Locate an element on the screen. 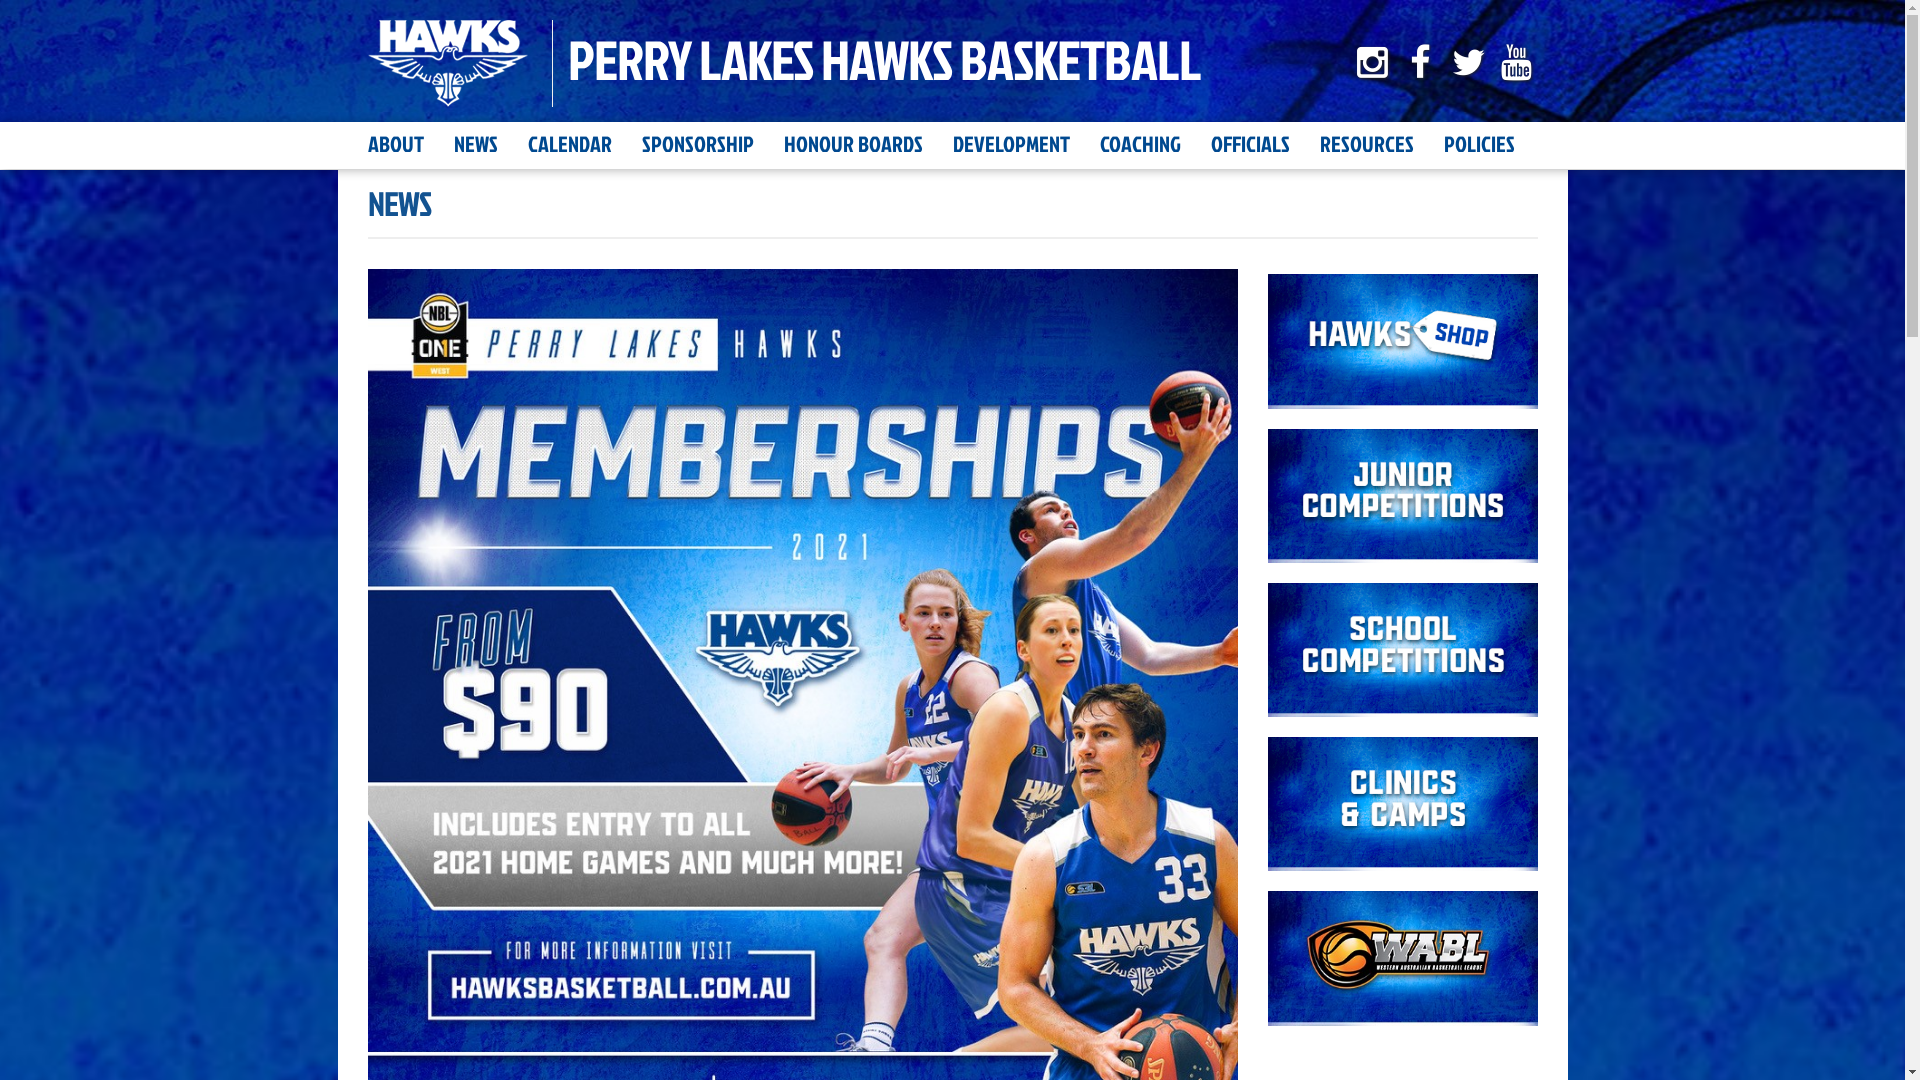  ABOUT is located at coordinates (396, 144).